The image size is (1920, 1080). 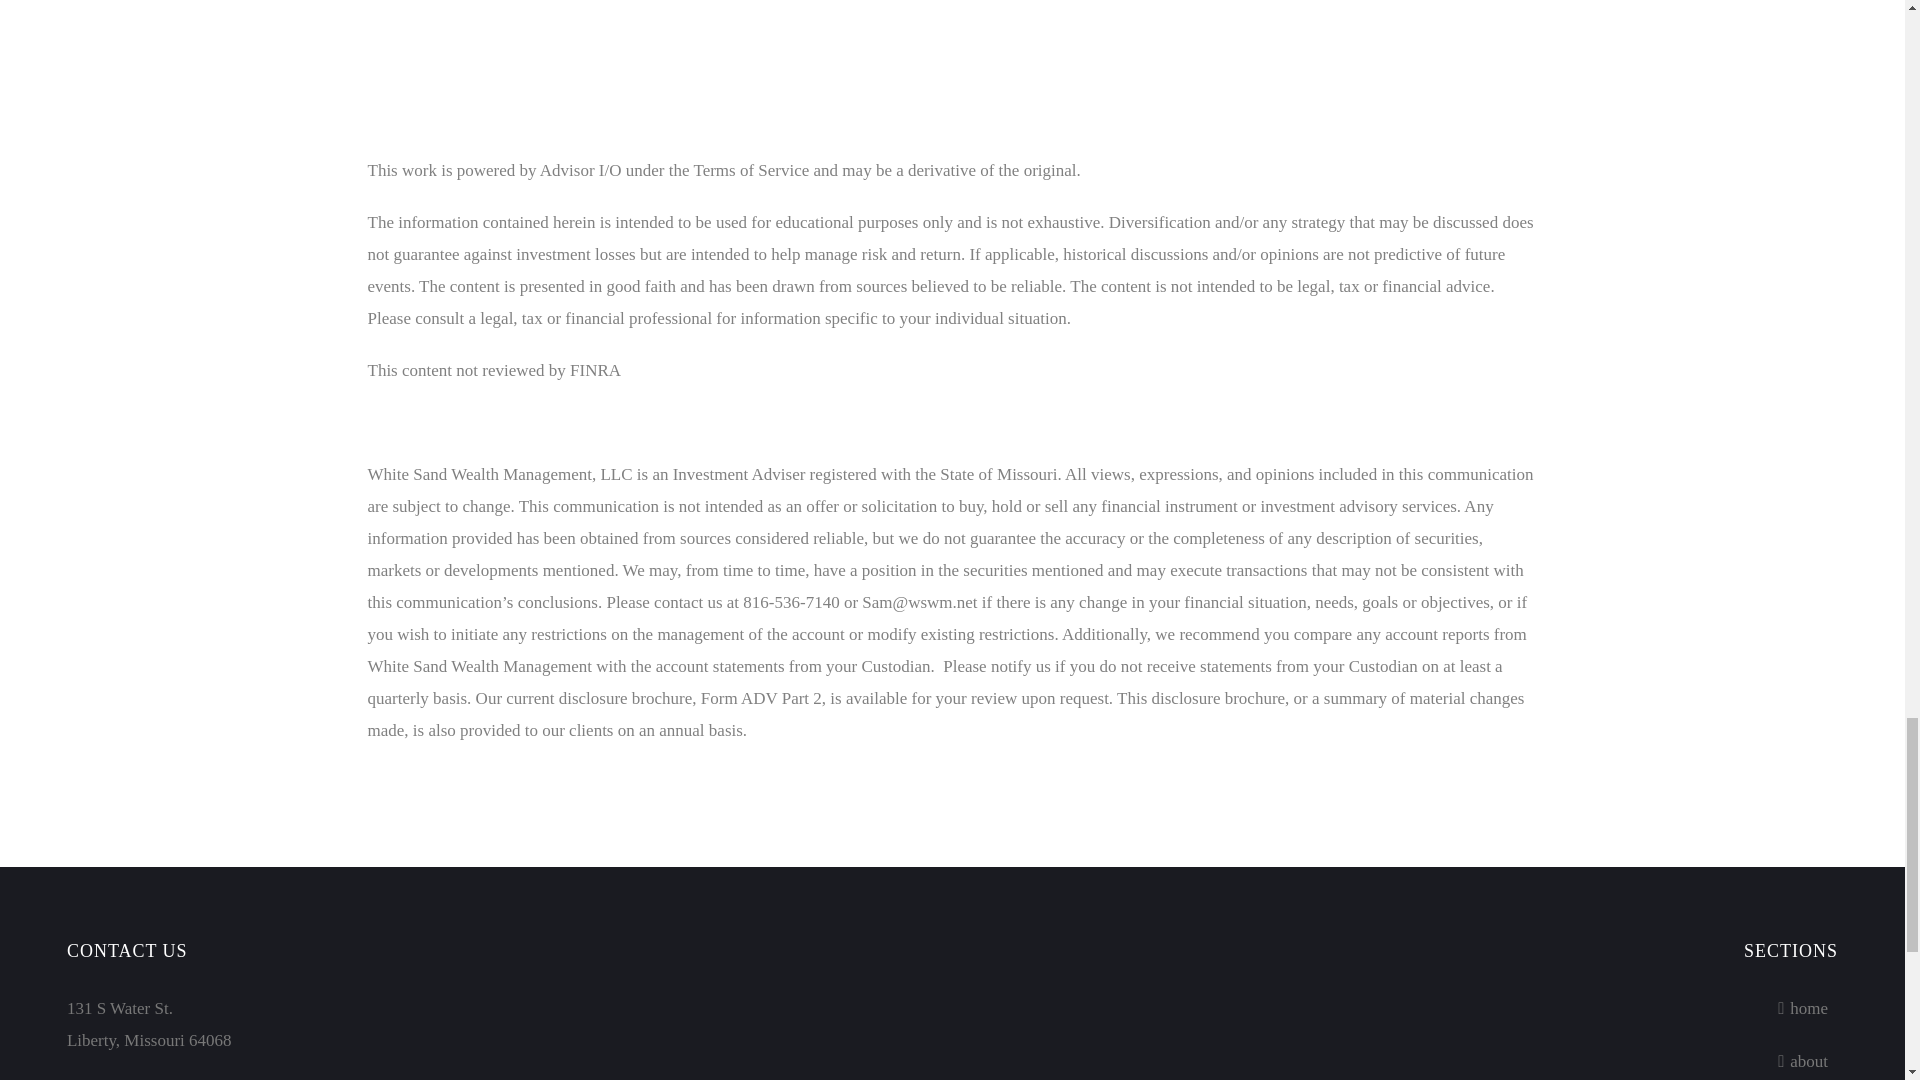 I want to click on home, so click(x=1554, y=1008).